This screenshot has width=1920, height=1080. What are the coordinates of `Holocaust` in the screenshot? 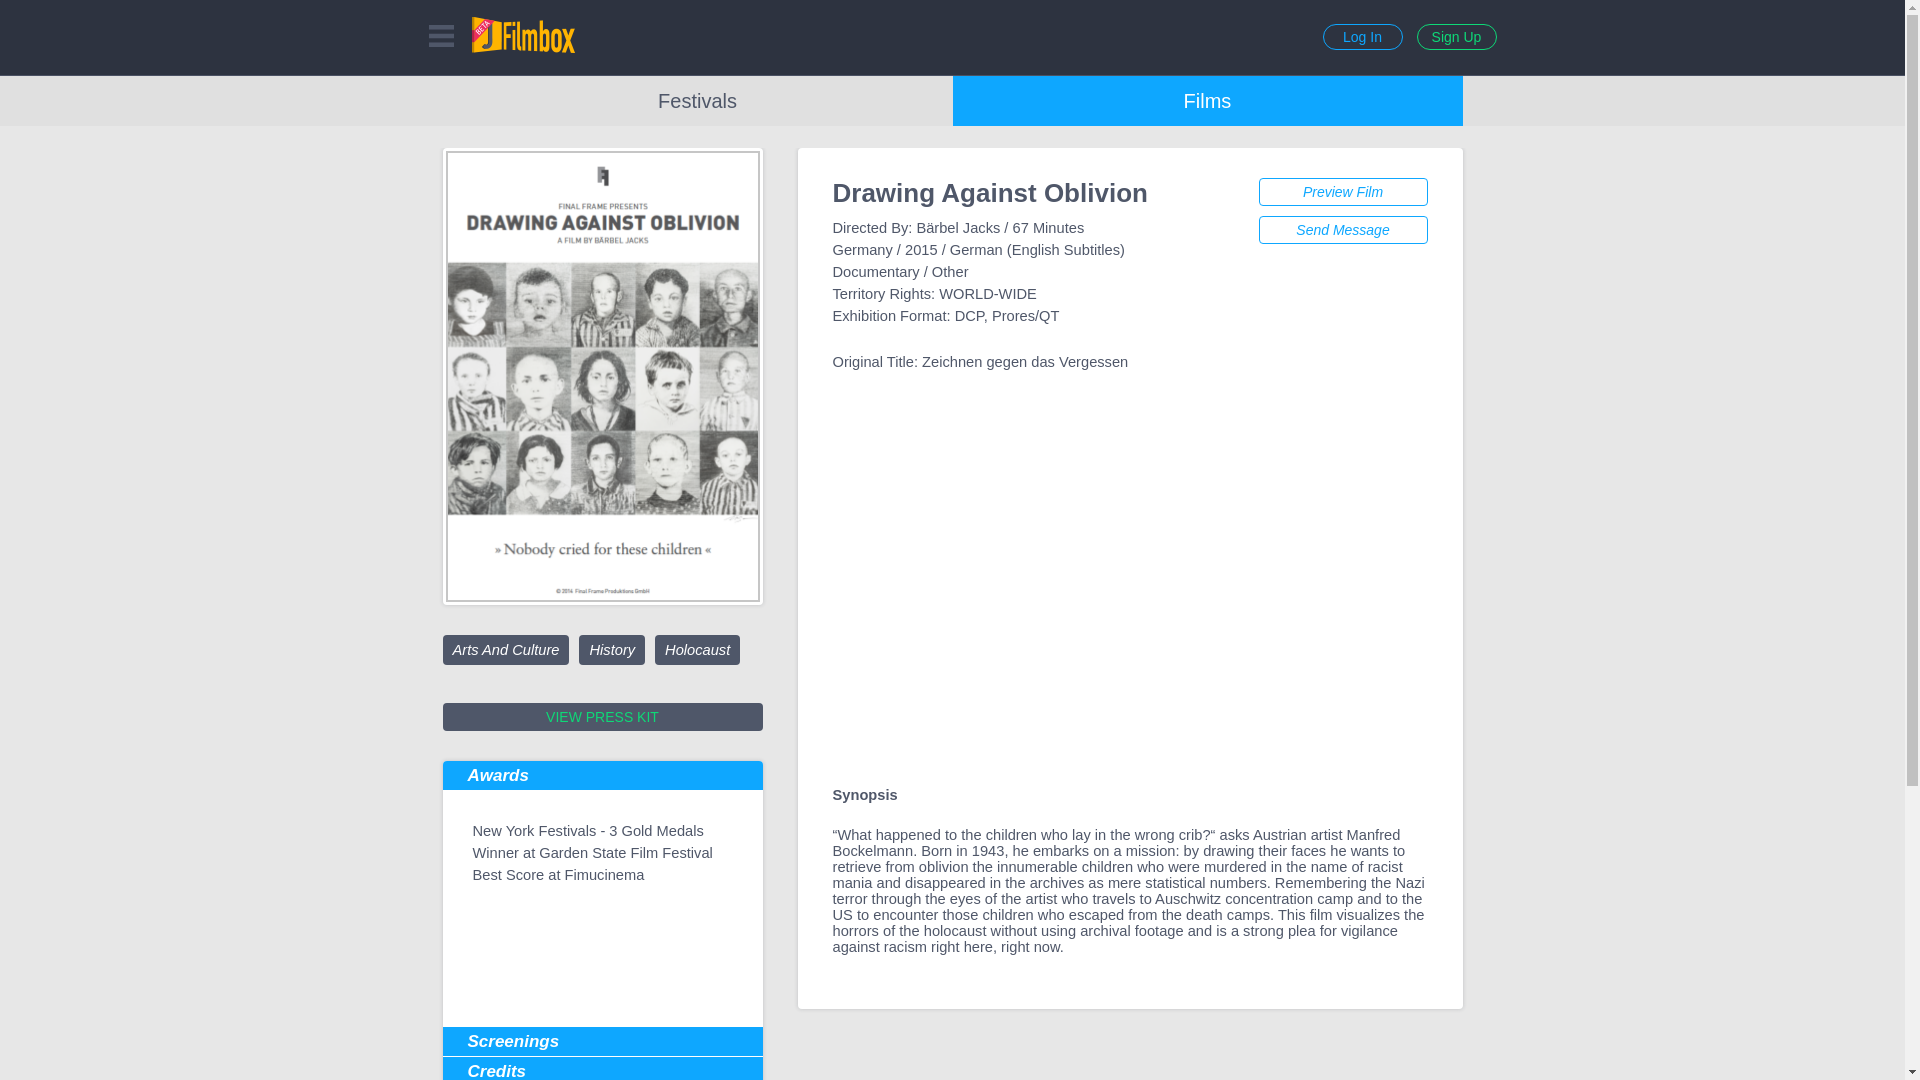 It's located at (696, 650).